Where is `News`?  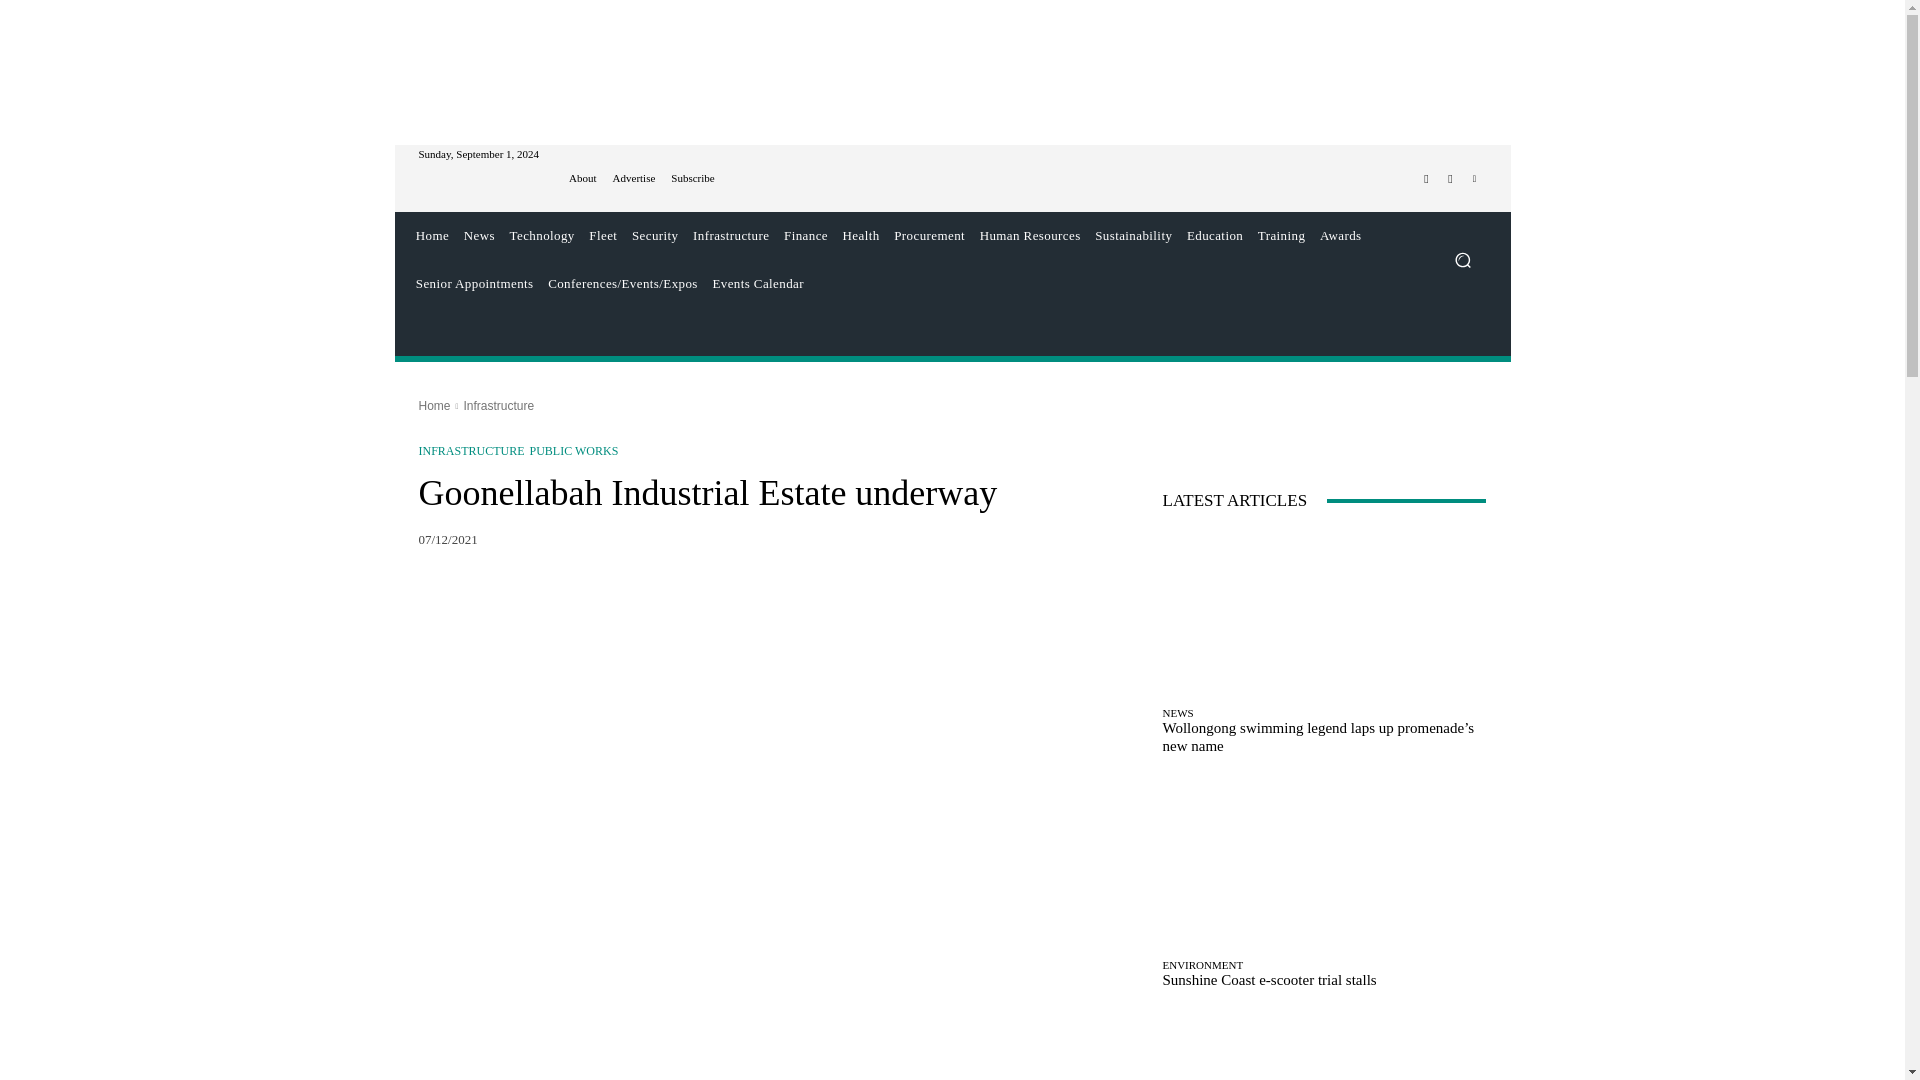 News is located at coordinates (478, 236).